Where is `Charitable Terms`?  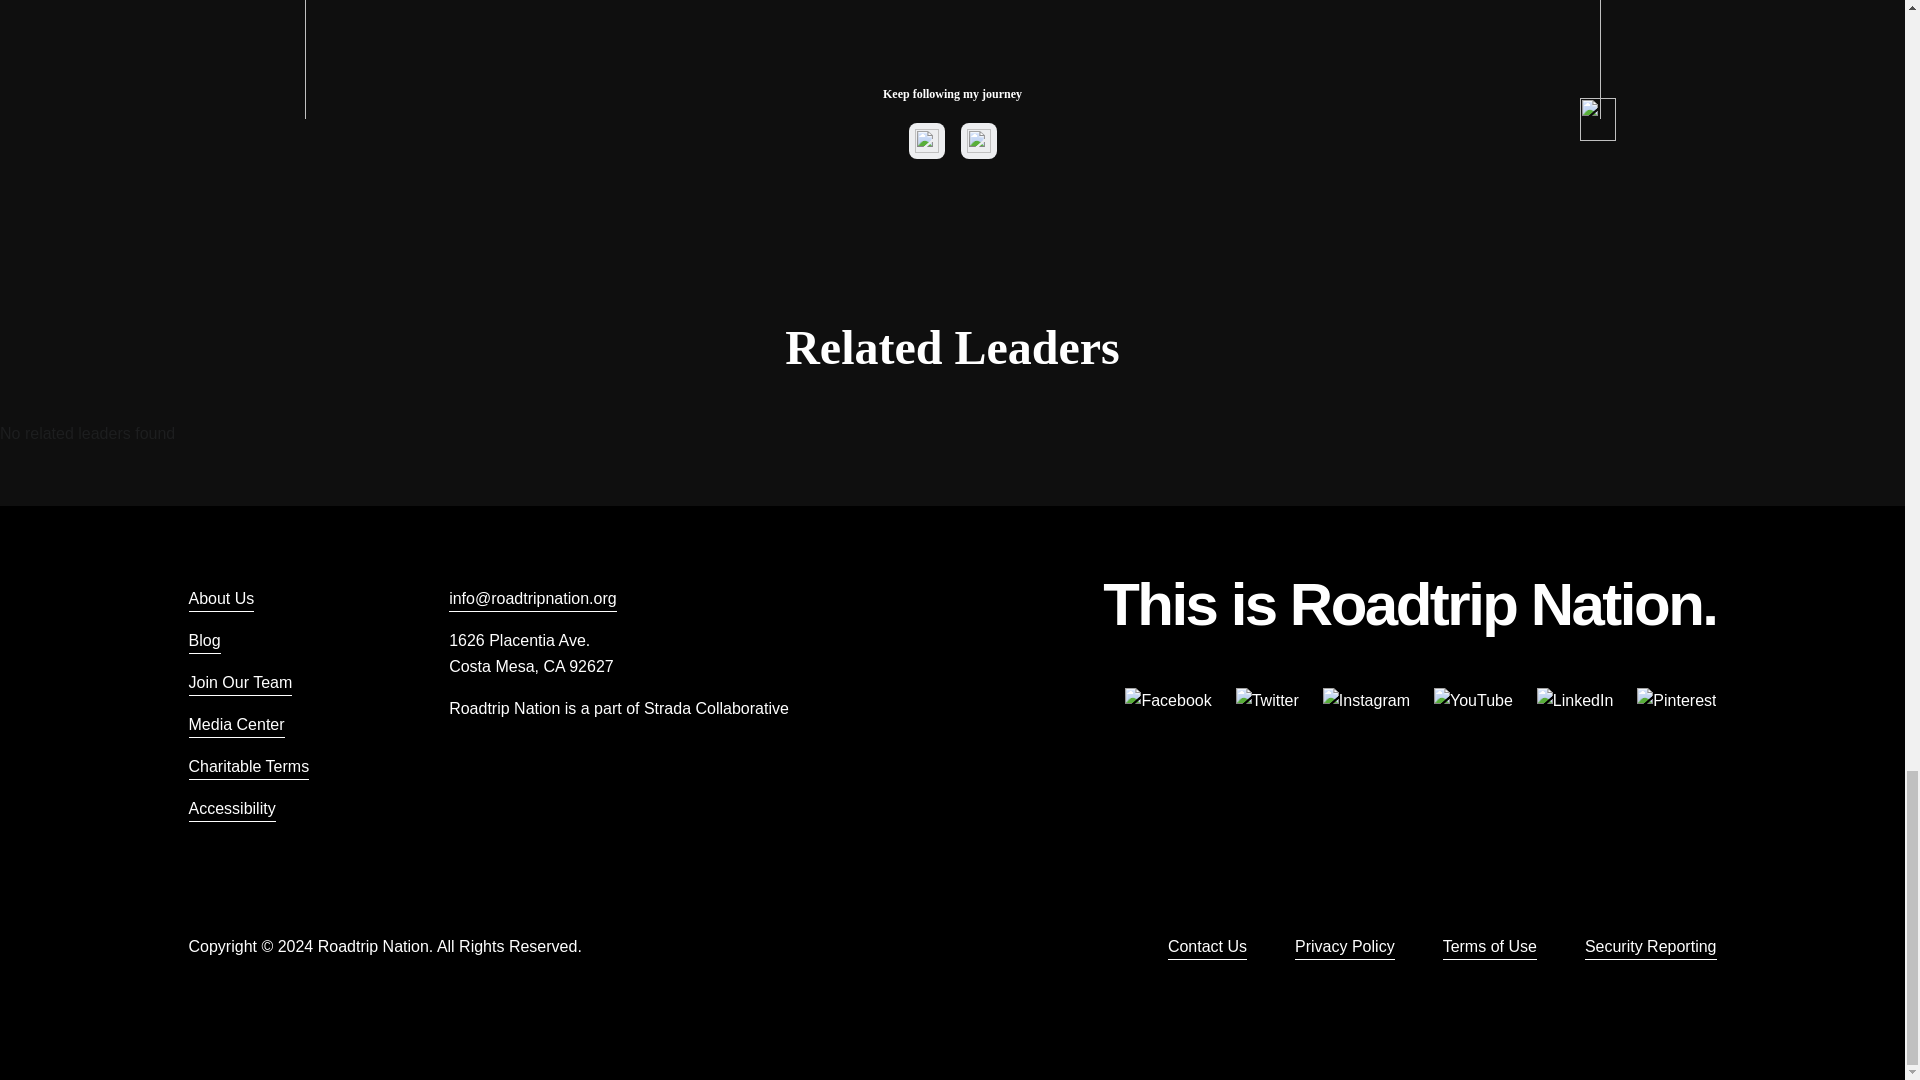
Charitable Terms is located at coordinates (248, 766).